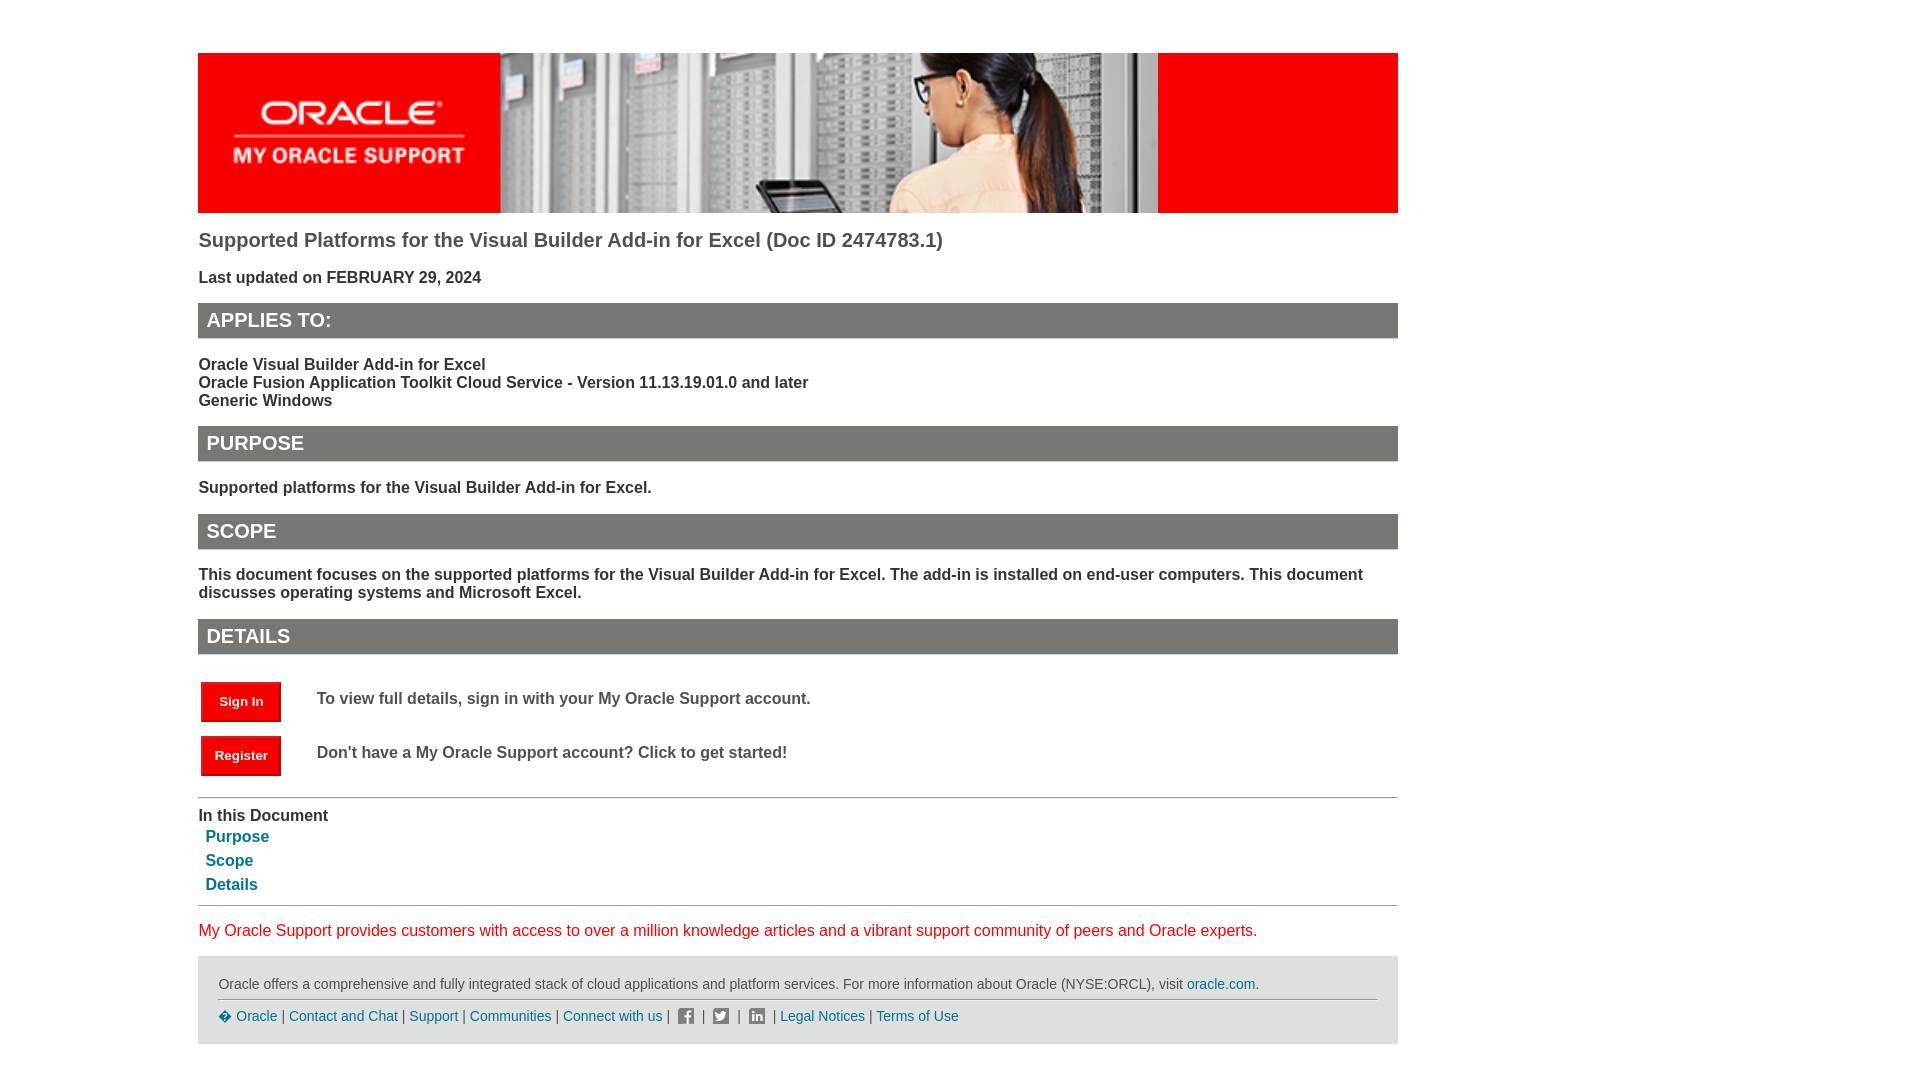 The image size is (1920, 1080). I want to click on Connect with us, so click(614, 1015).